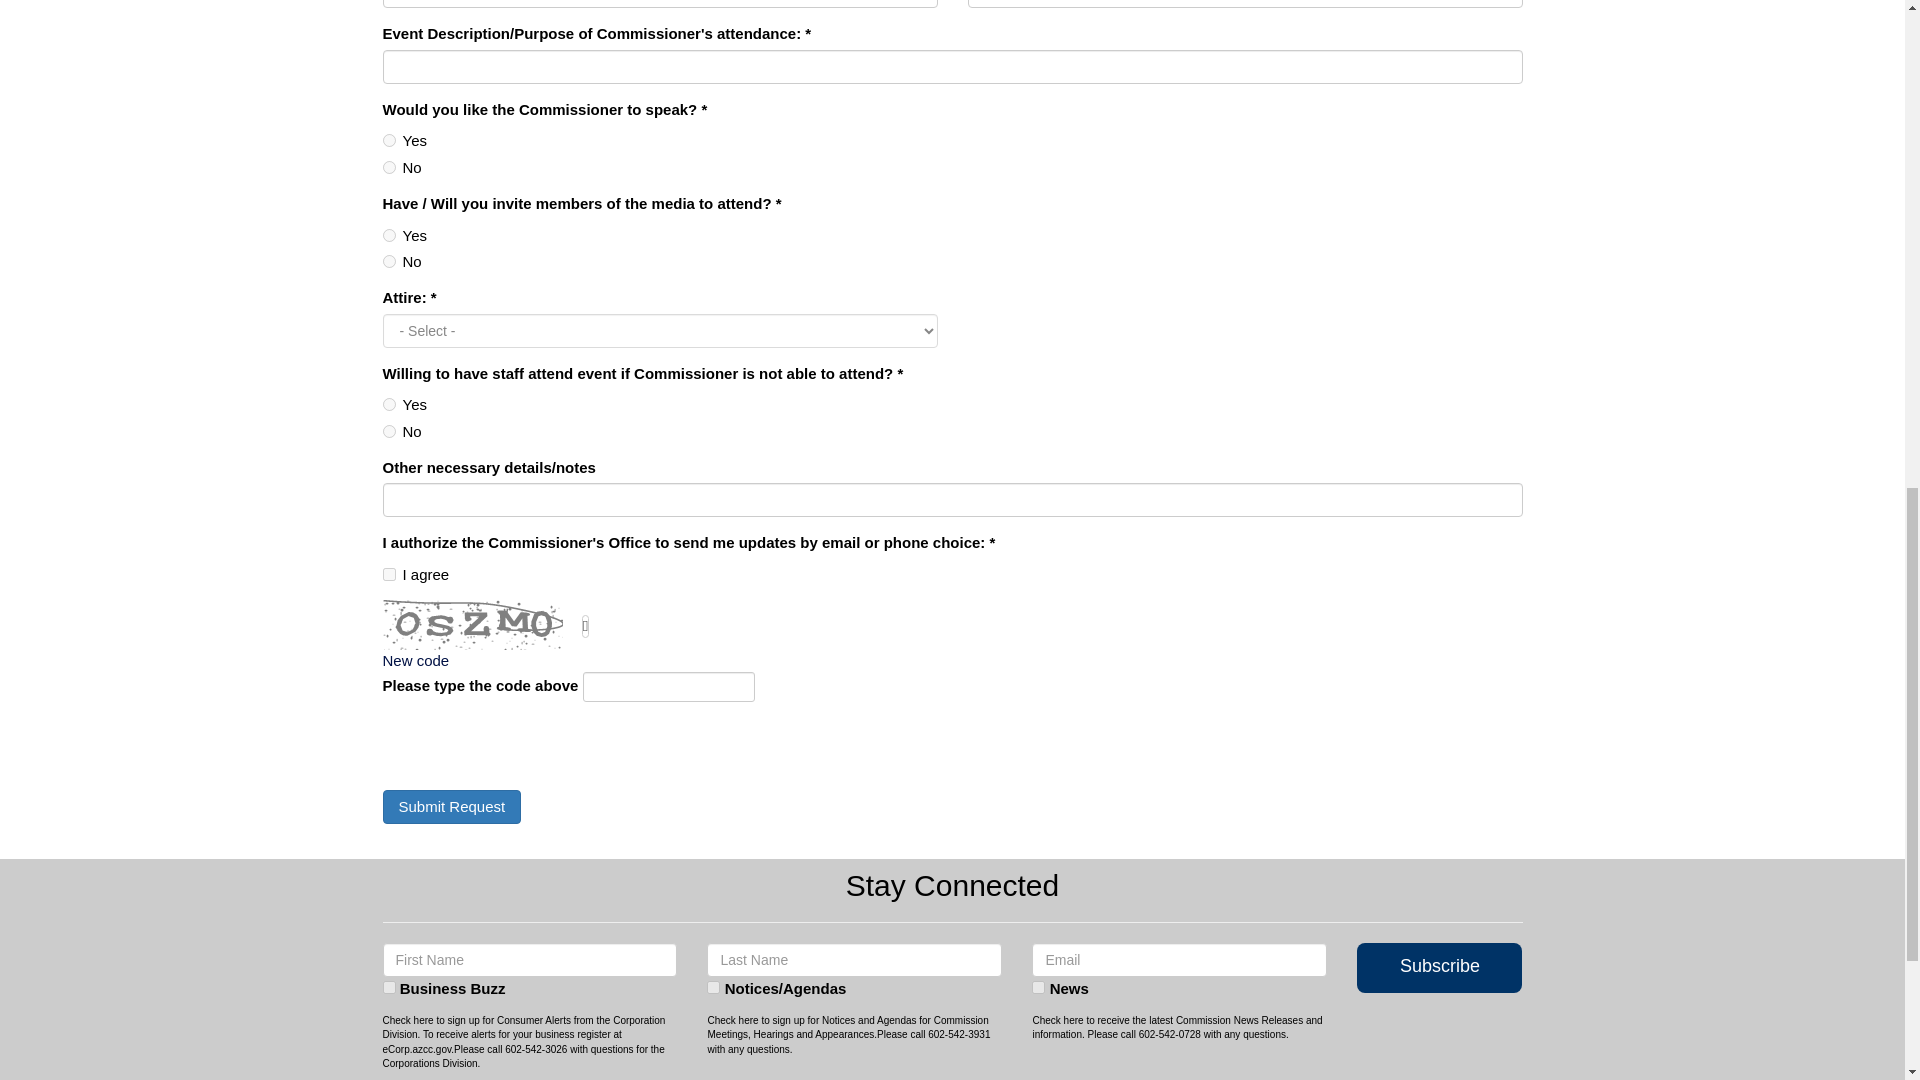 The image size is (1920, 1080). I want to click on No, so click(388, 260).